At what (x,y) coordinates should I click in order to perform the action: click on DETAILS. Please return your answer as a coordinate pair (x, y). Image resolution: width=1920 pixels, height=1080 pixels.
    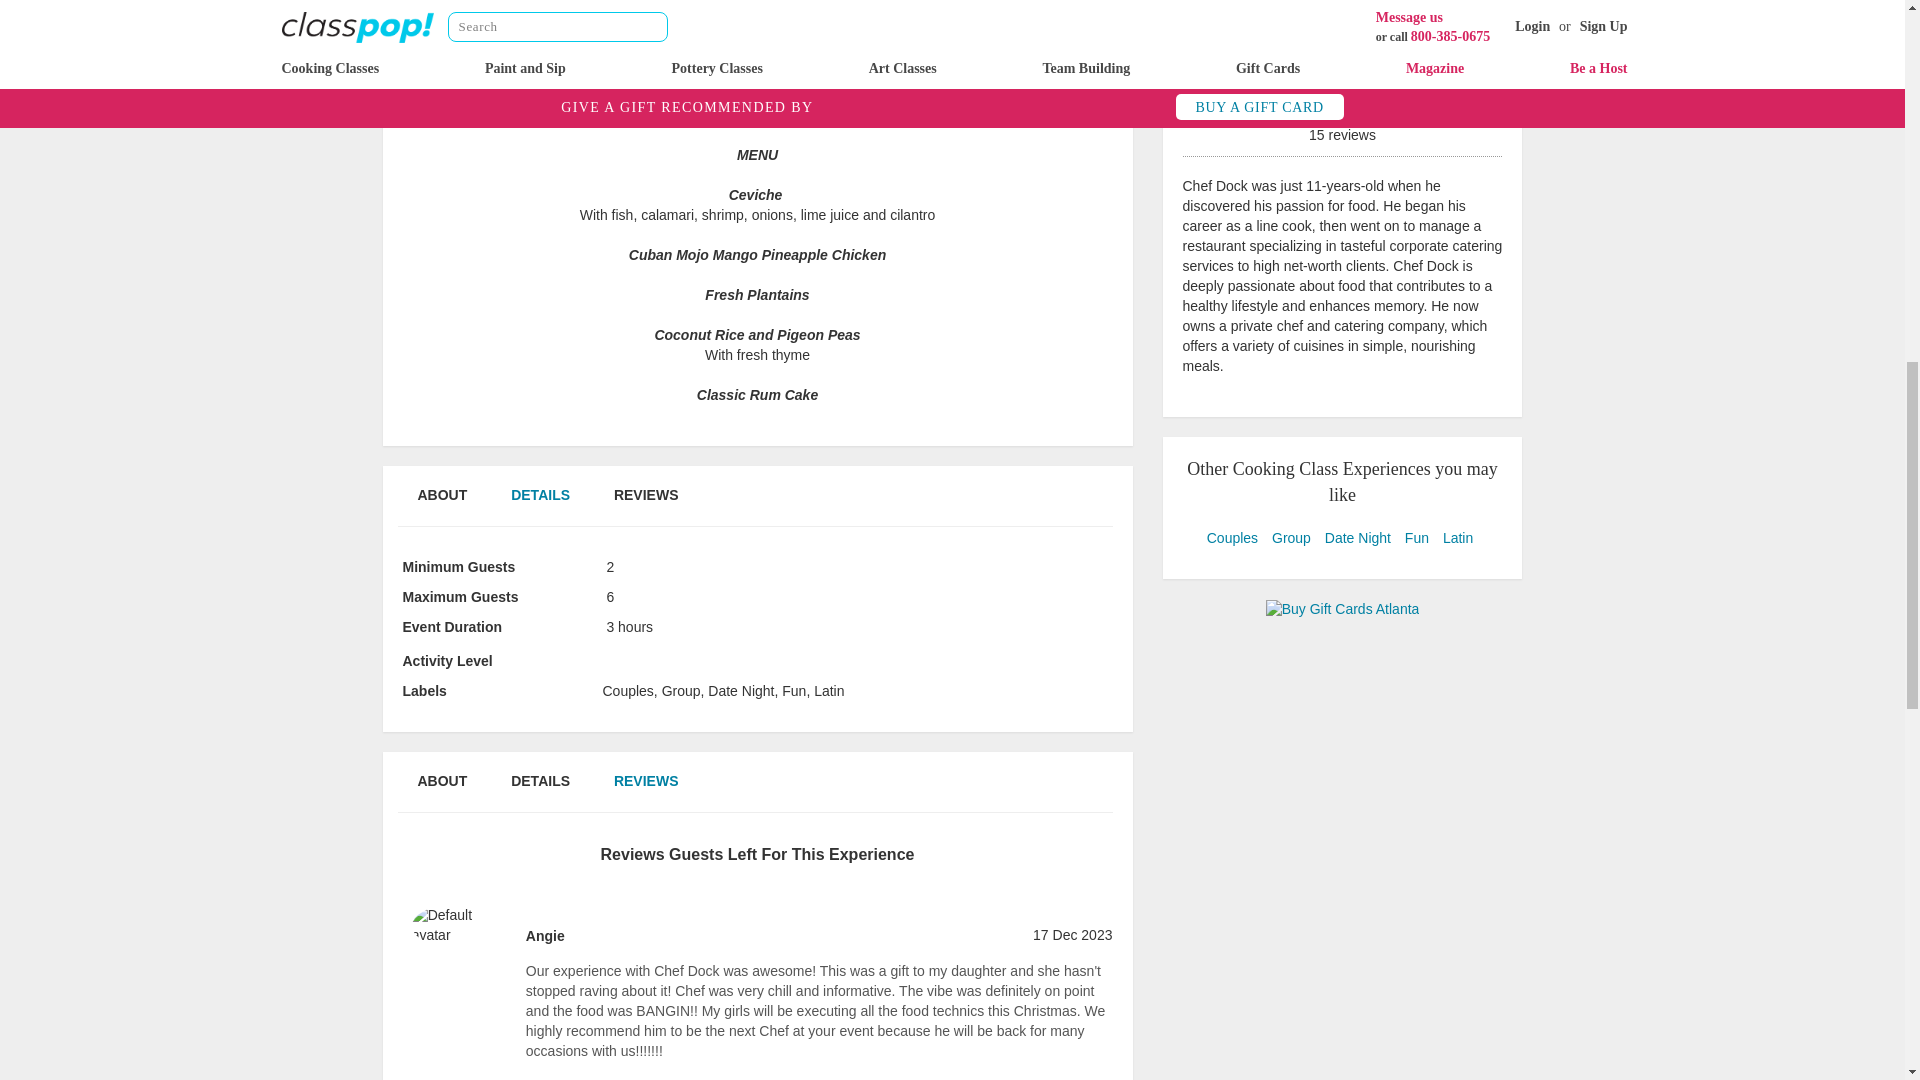
    Looking at the image, I should click on (540, 792).